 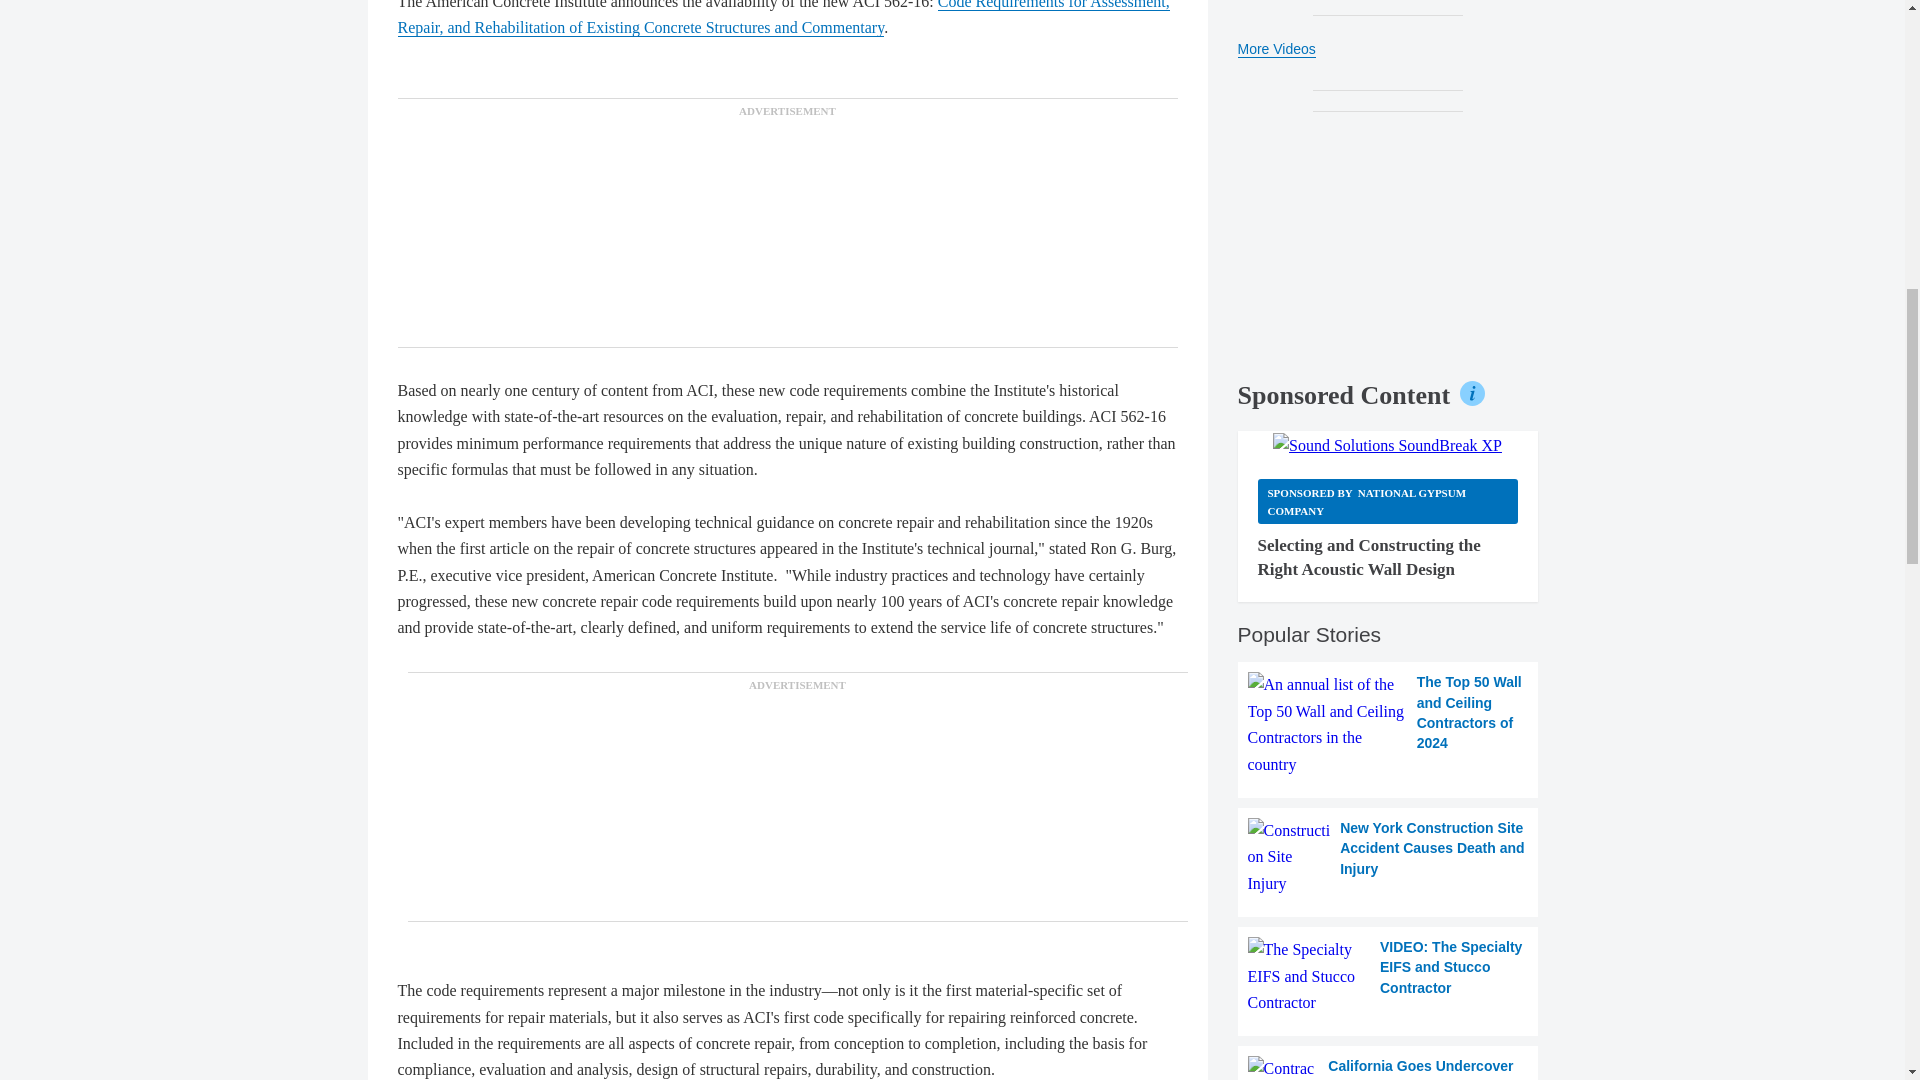 What do you see at coordinates (1386, 446) in the screenshot?
I see `Sound Solutions SoundBreak XP` at bounding box center [1386, 446].